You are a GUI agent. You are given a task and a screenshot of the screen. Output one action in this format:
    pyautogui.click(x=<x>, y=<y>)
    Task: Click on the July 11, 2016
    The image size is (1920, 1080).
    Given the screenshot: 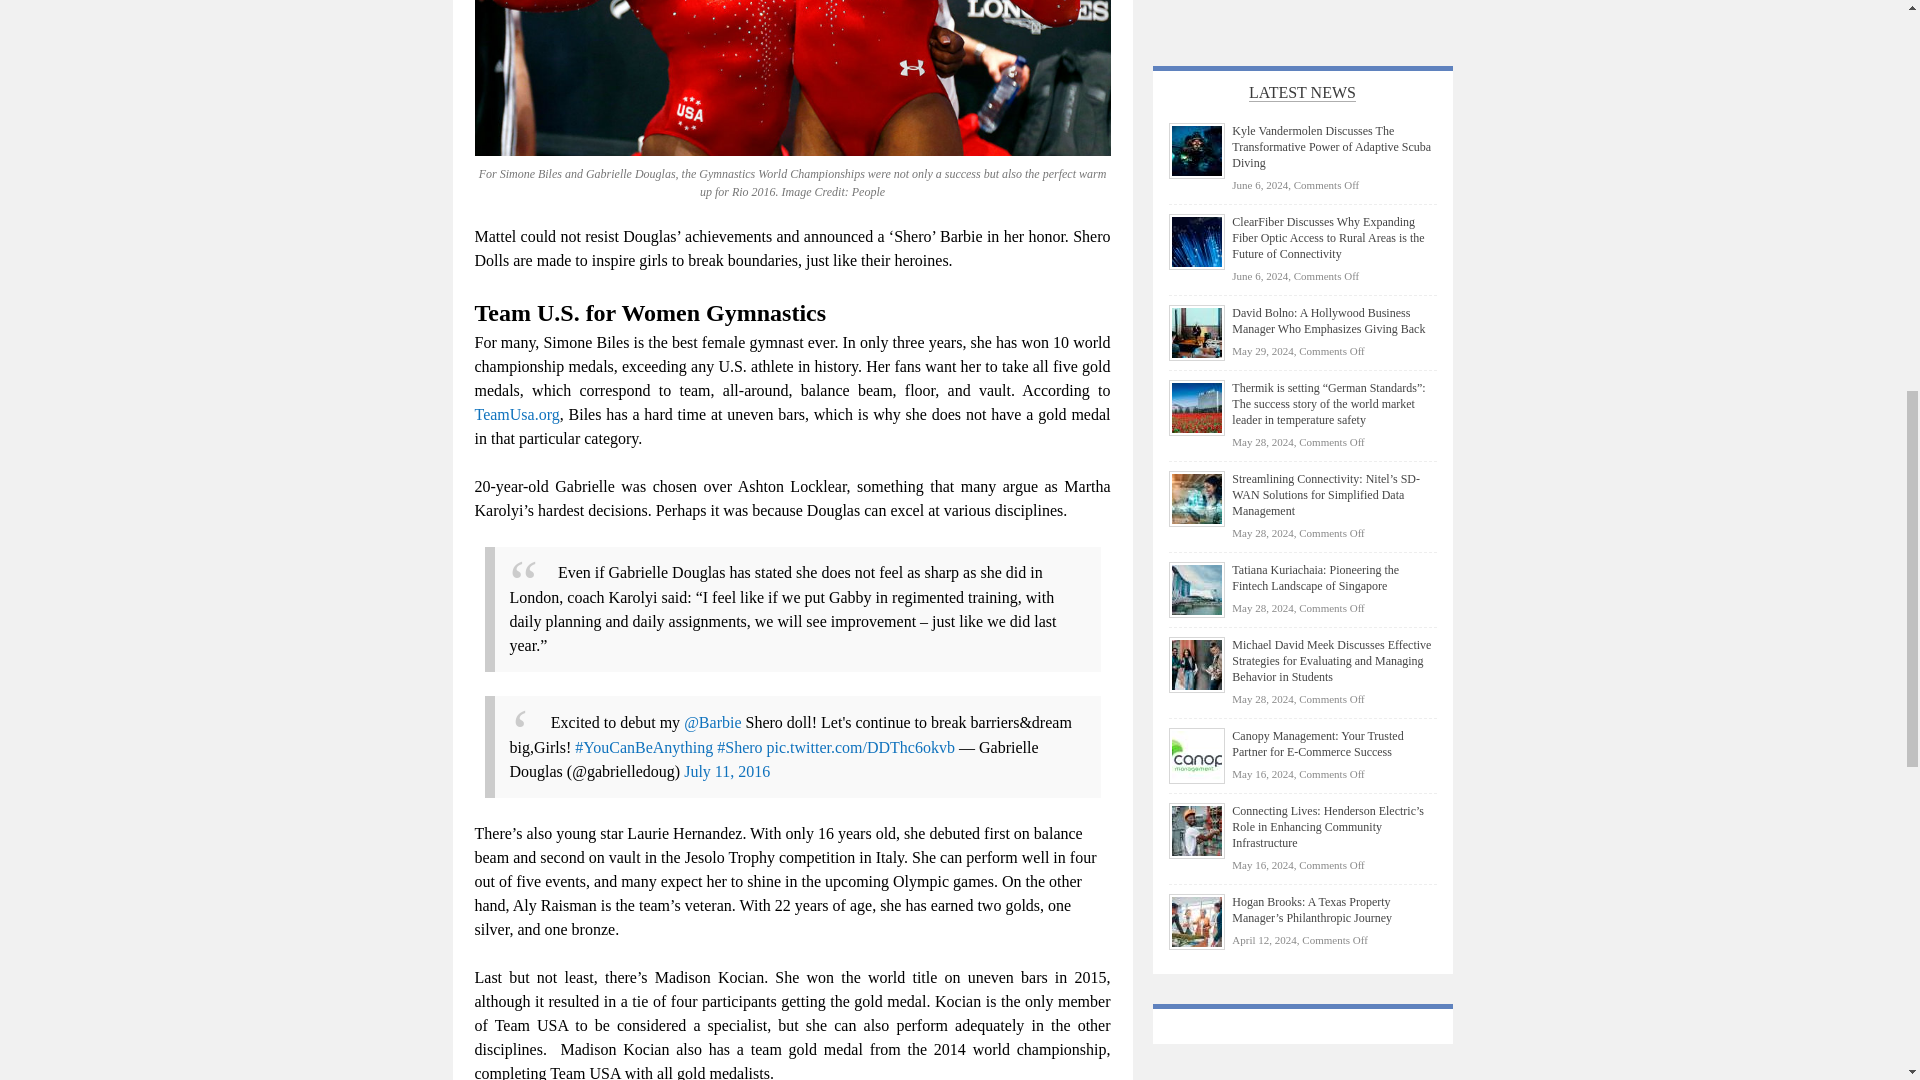 What is the action you would take?
    pyautogui.click(x=726, y=770)
    